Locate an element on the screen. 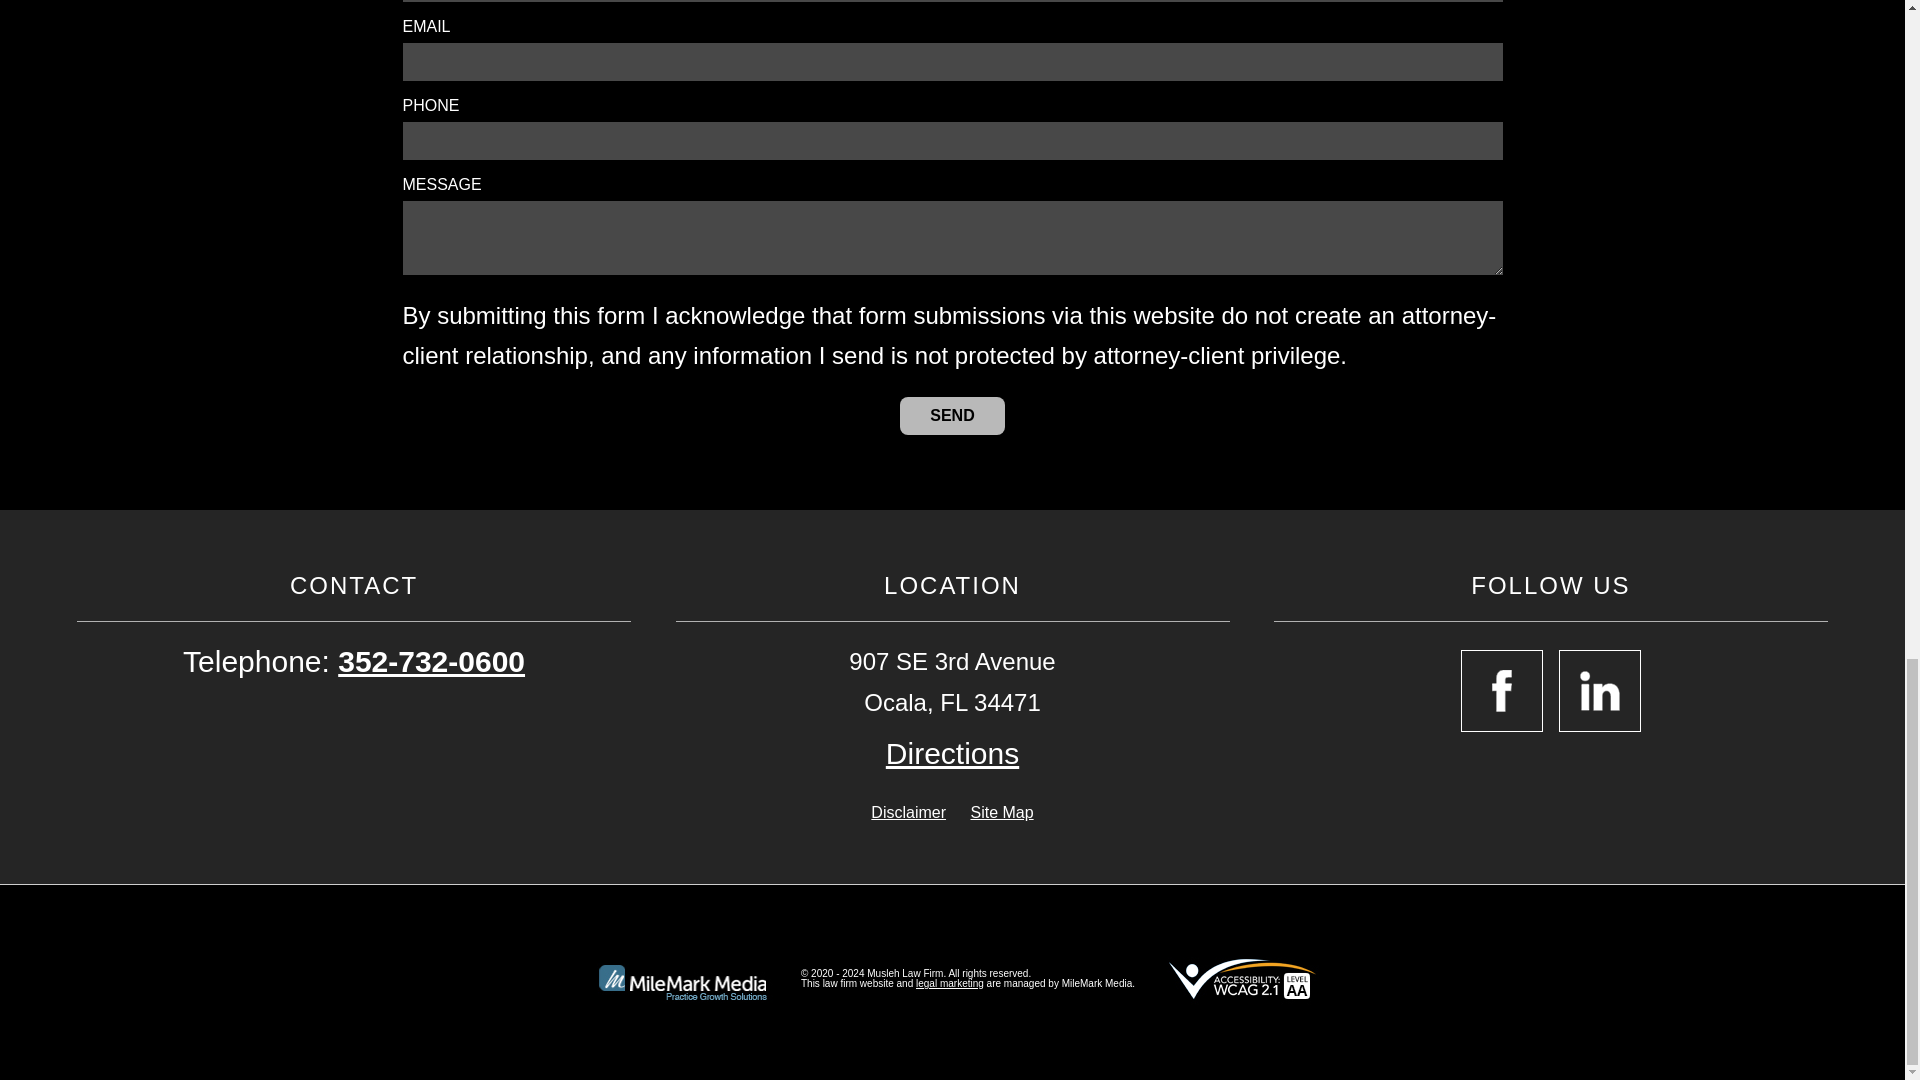  Send is located at coordinates (952, 416).